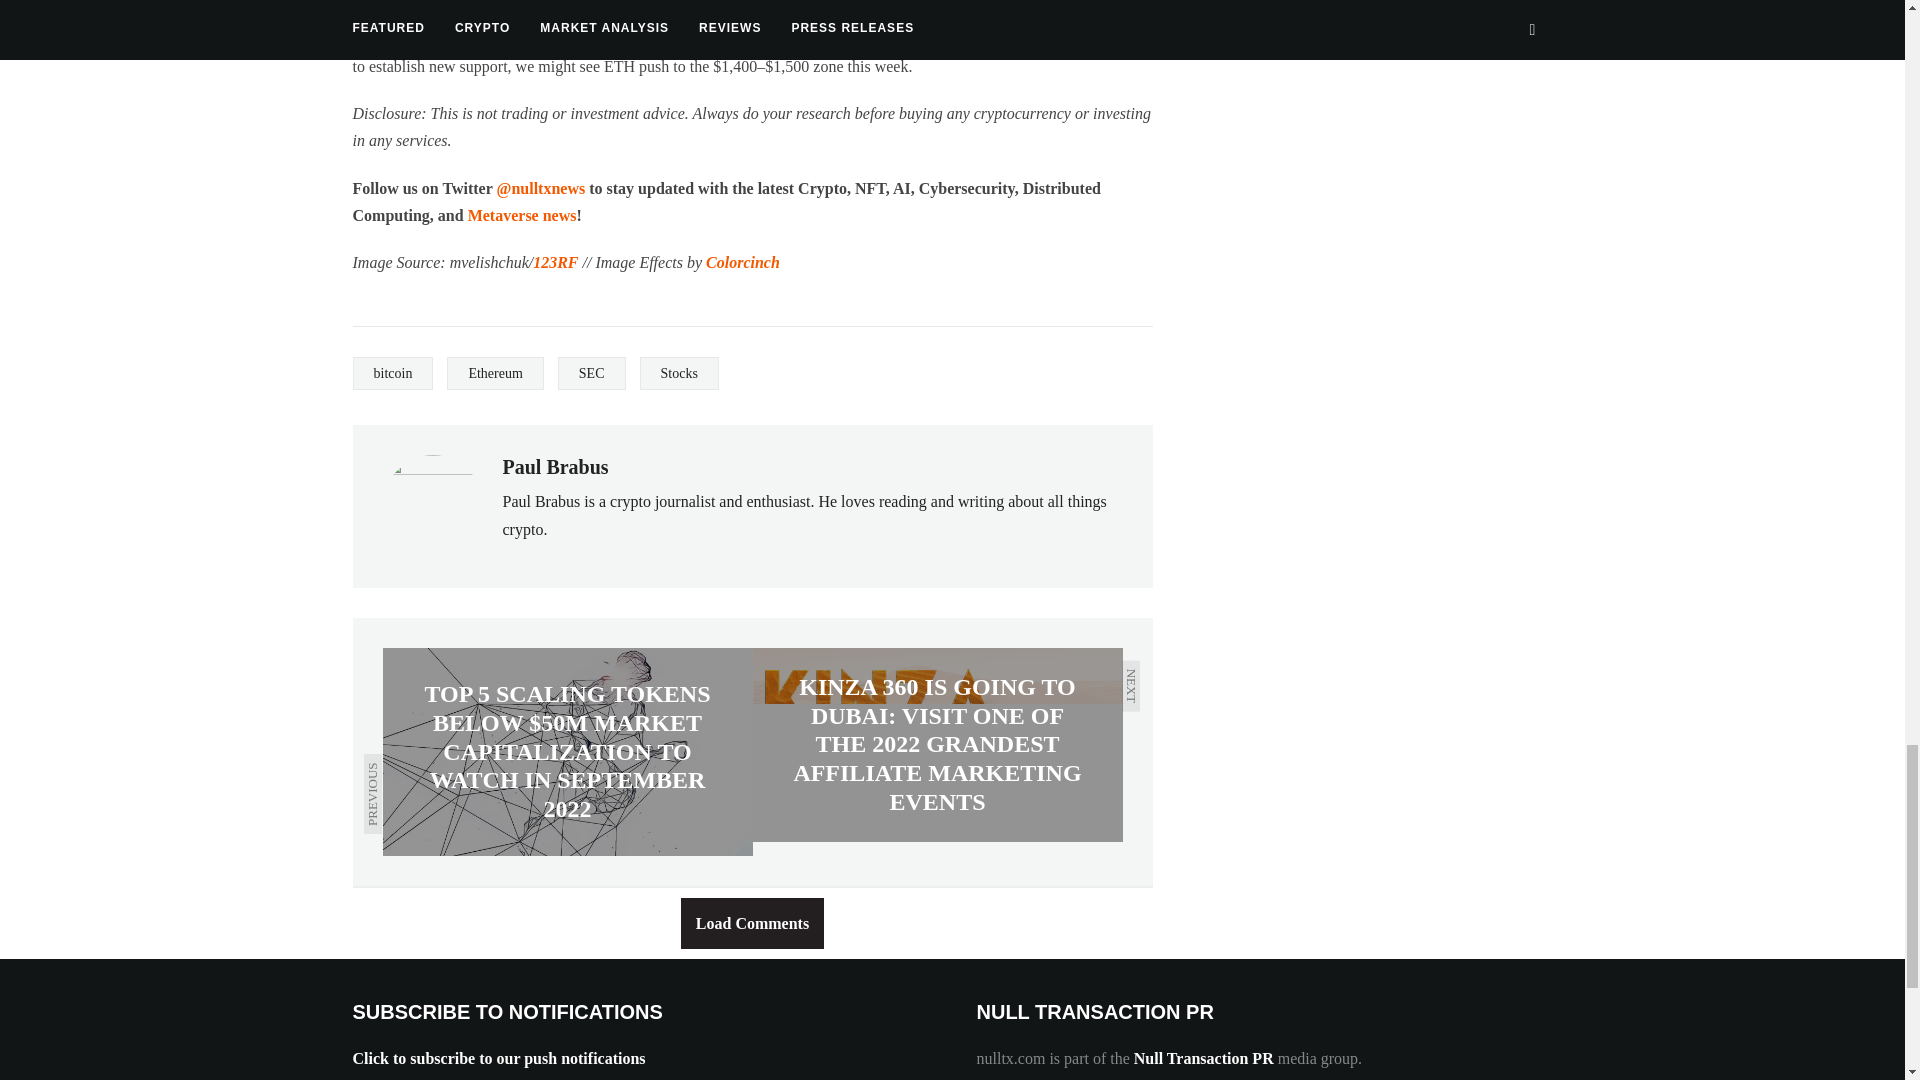 This screenshot has width=1920, height=1080. Describe the element at coordinates (742, 262) in the screenshot. I see `Colorcinch` at that location.